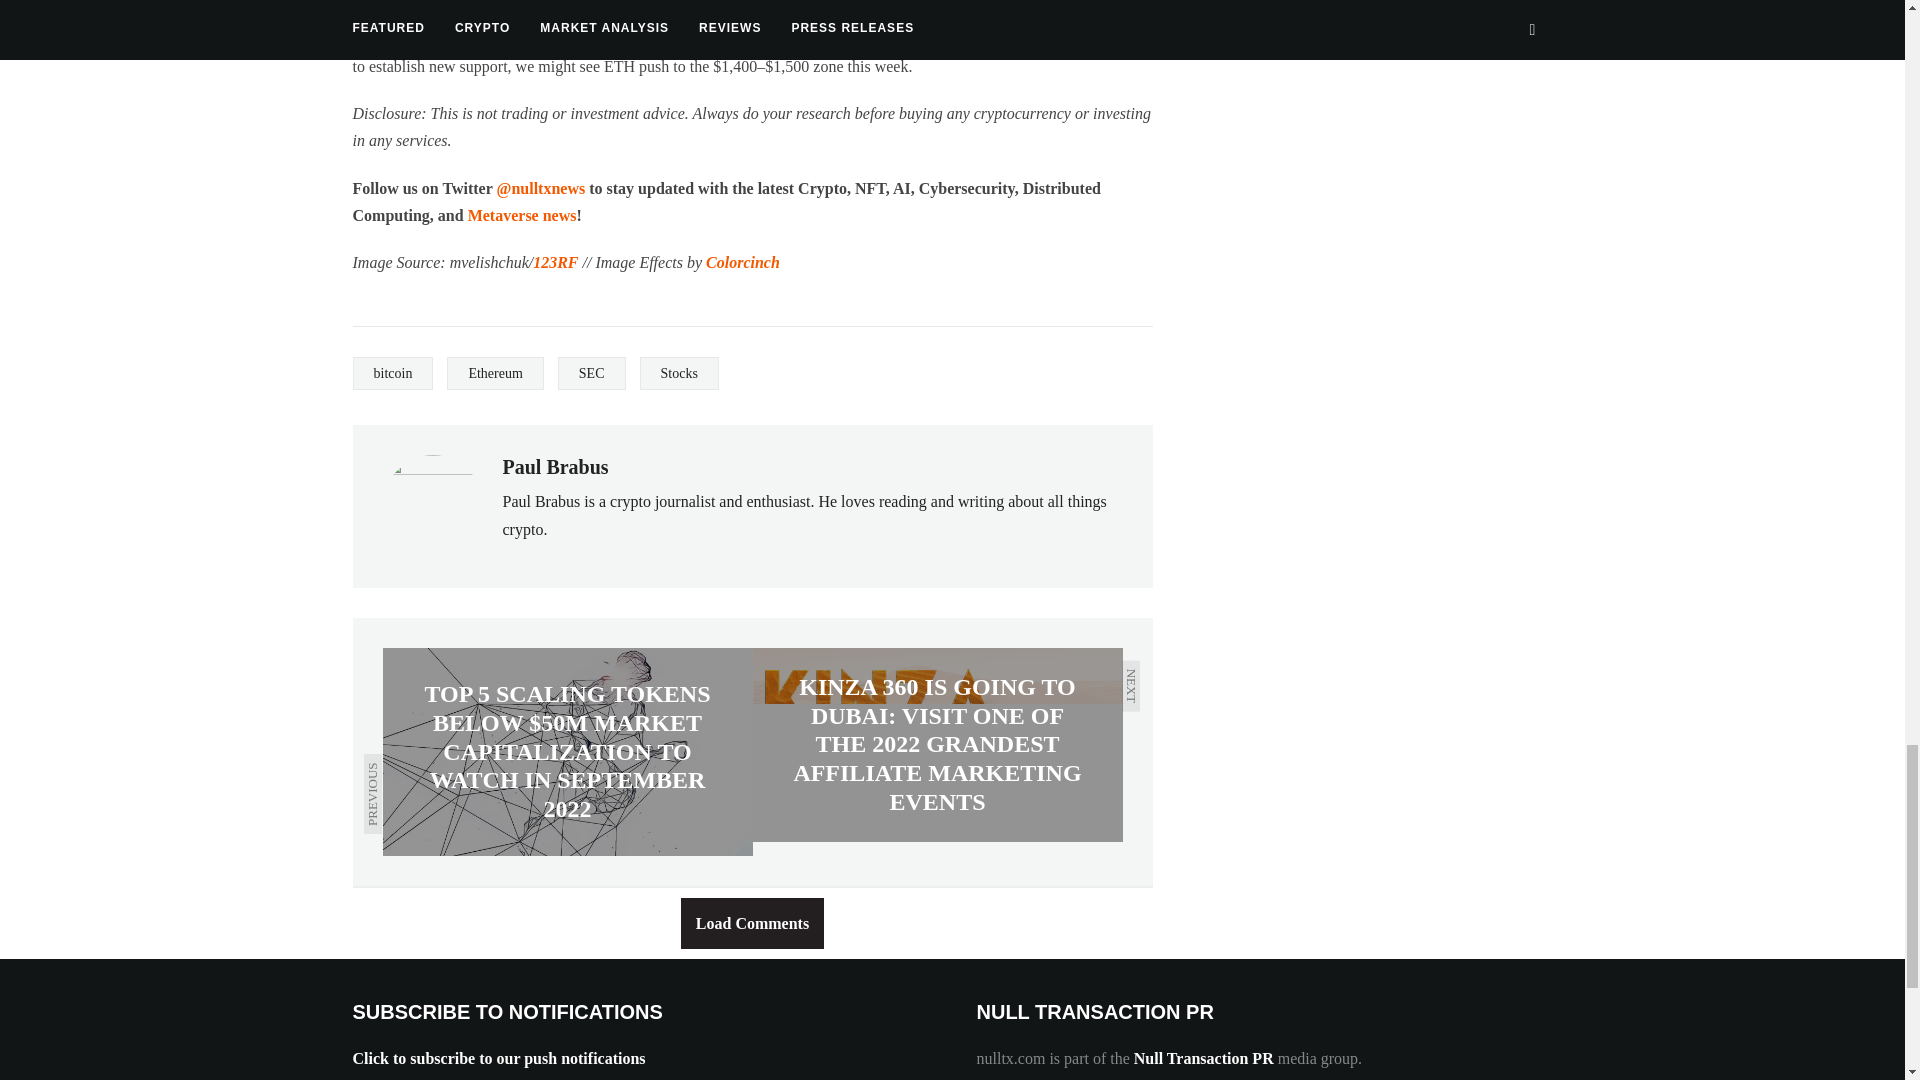 This screenshot has width=1920, height=1080. Describe the element at coordinates (742, 262) in the screenshot. I see `Colorcinch` at that location.